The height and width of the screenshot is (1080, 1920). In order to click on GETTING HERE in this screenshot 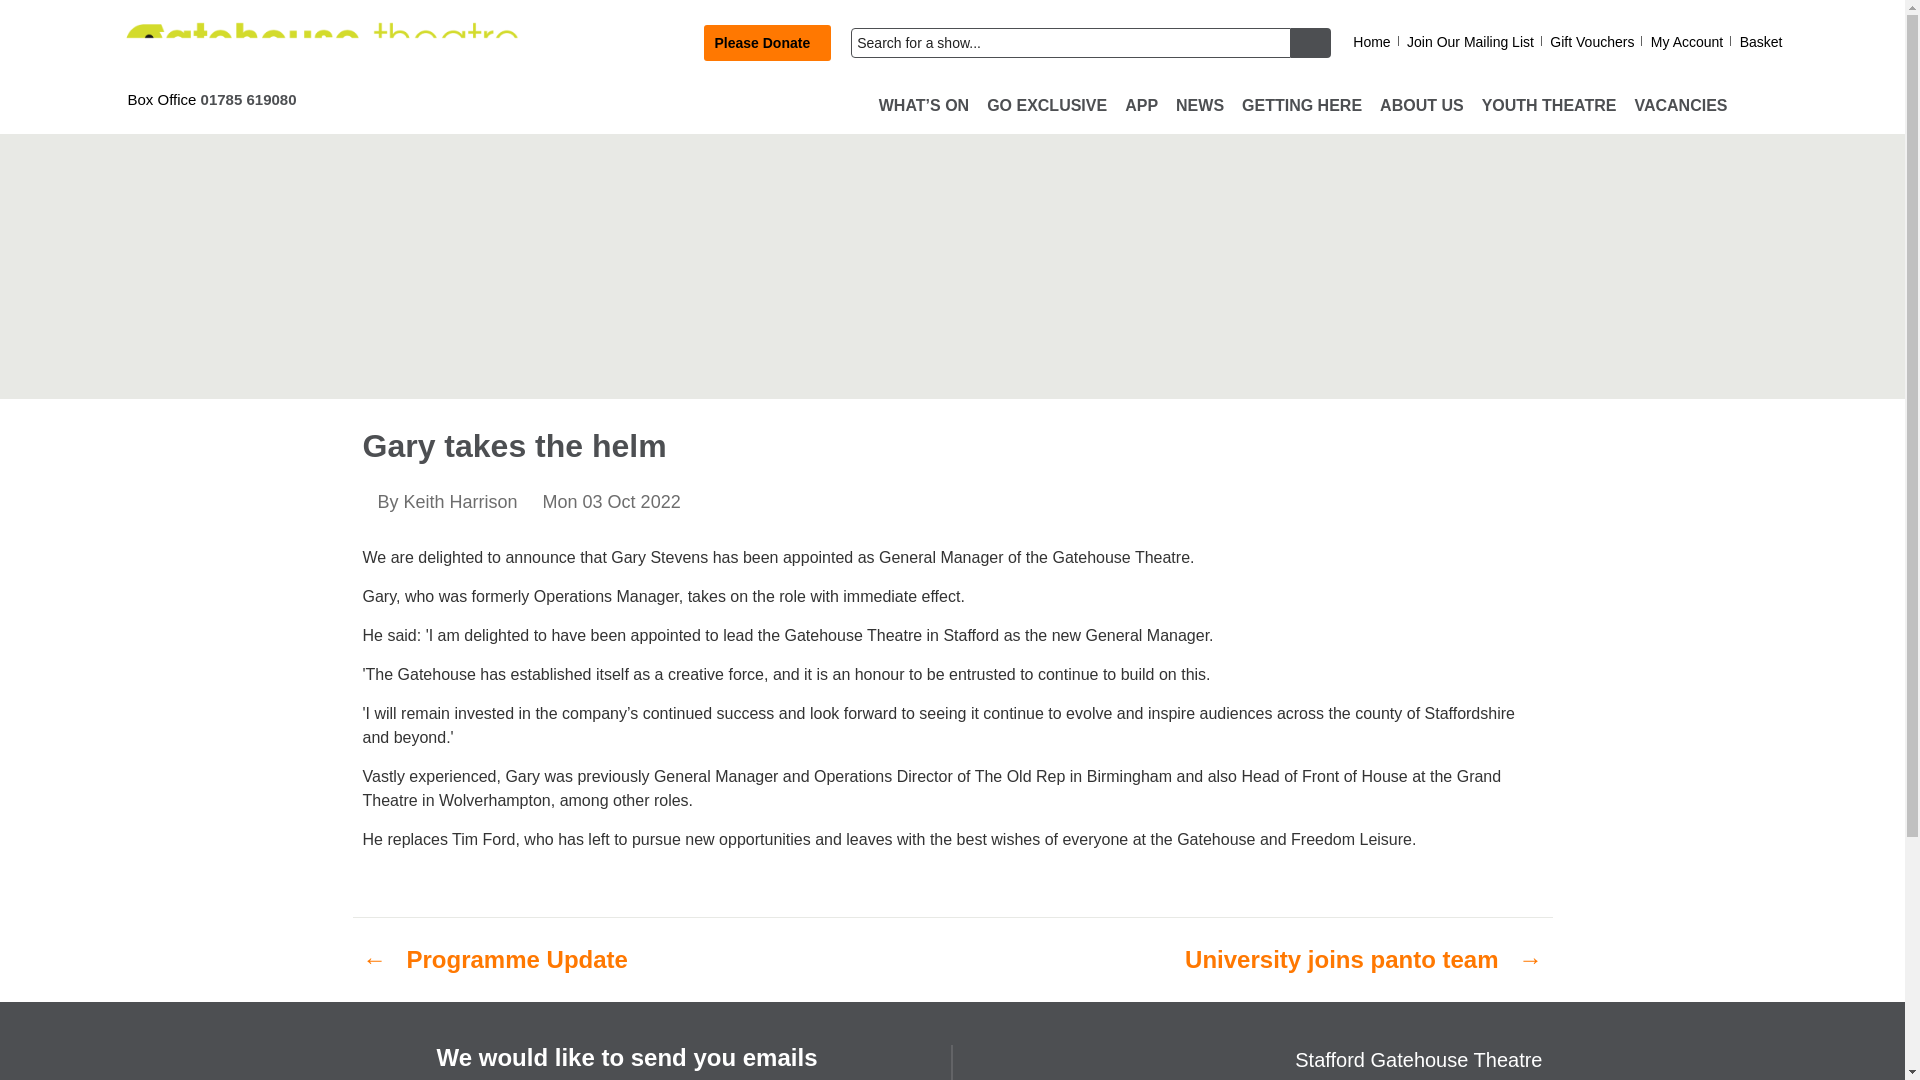, I will do `click(1301, 106)`.